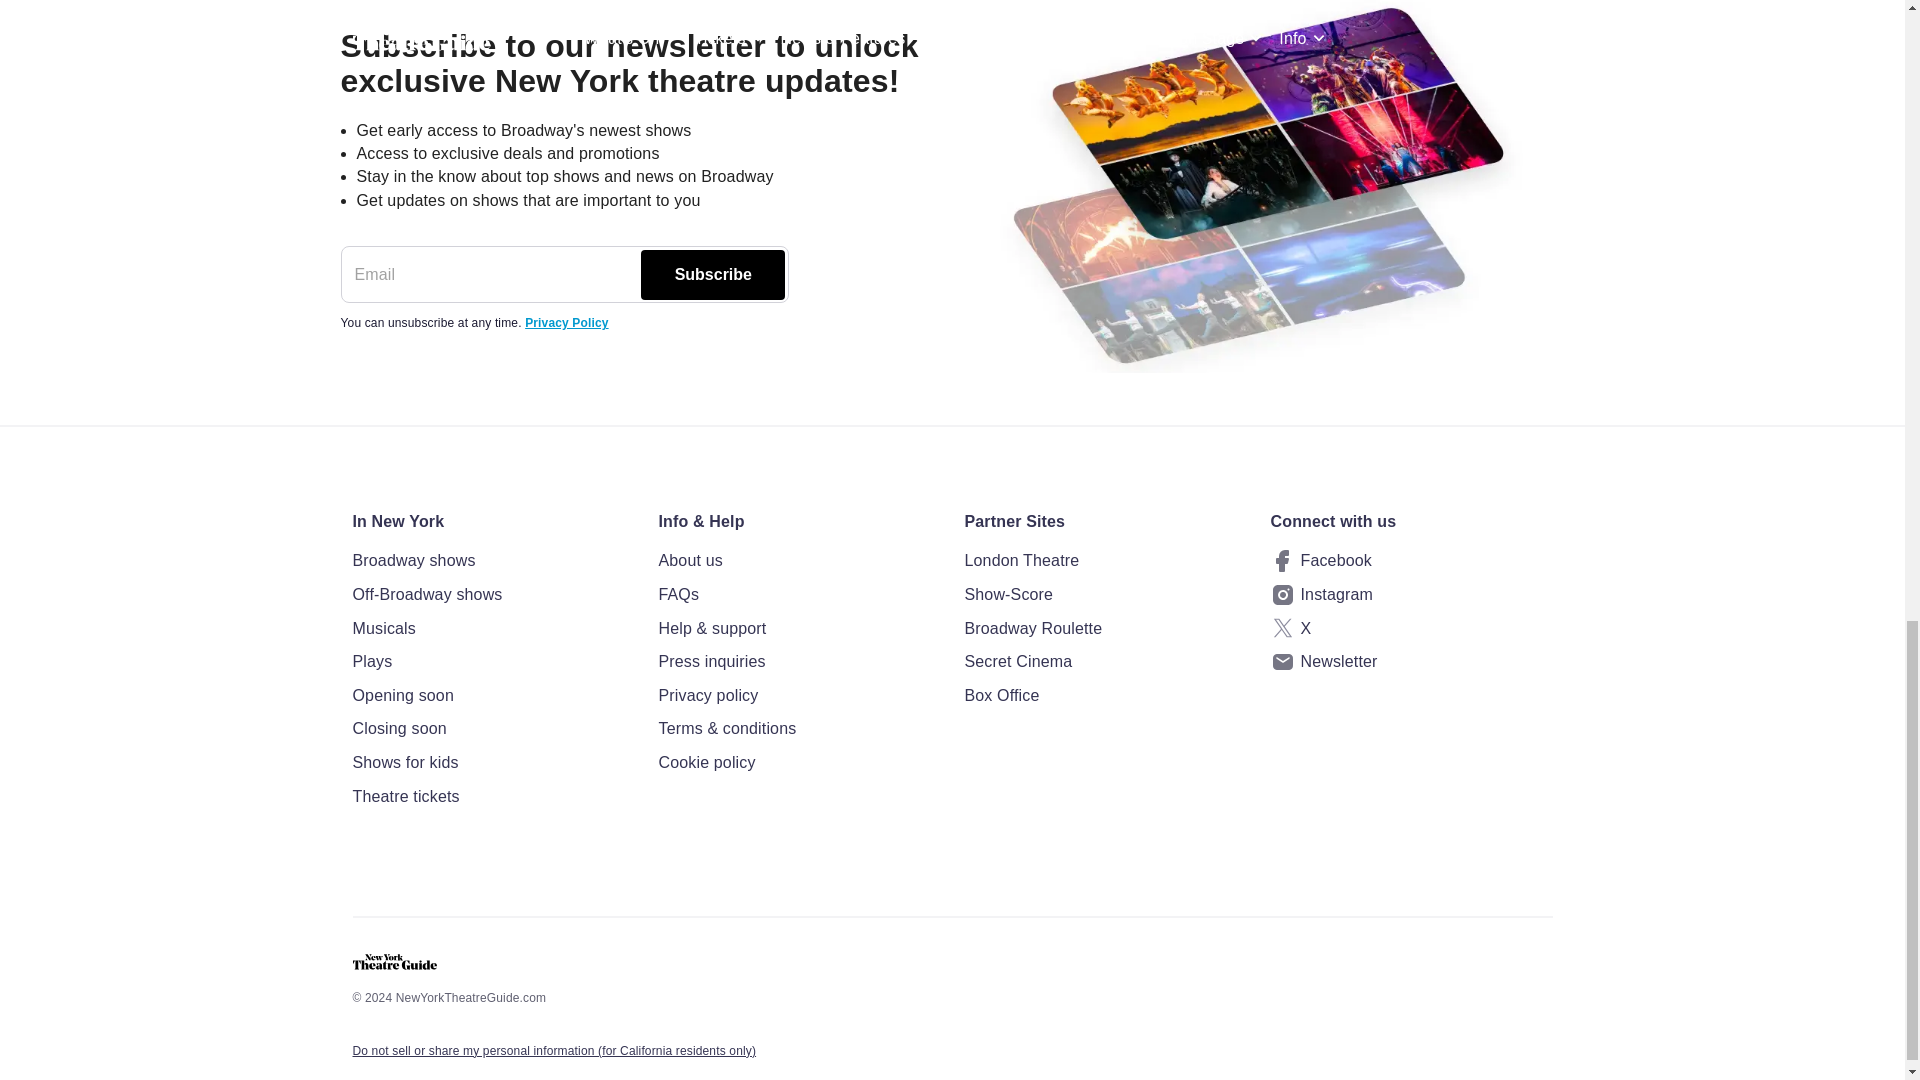 The height and width of the screenshot is (1080, 1920). What do you see at coordinates (1104, 560) in the screenshot?
I see `London Theatre` at bounding box center [1104, 560].